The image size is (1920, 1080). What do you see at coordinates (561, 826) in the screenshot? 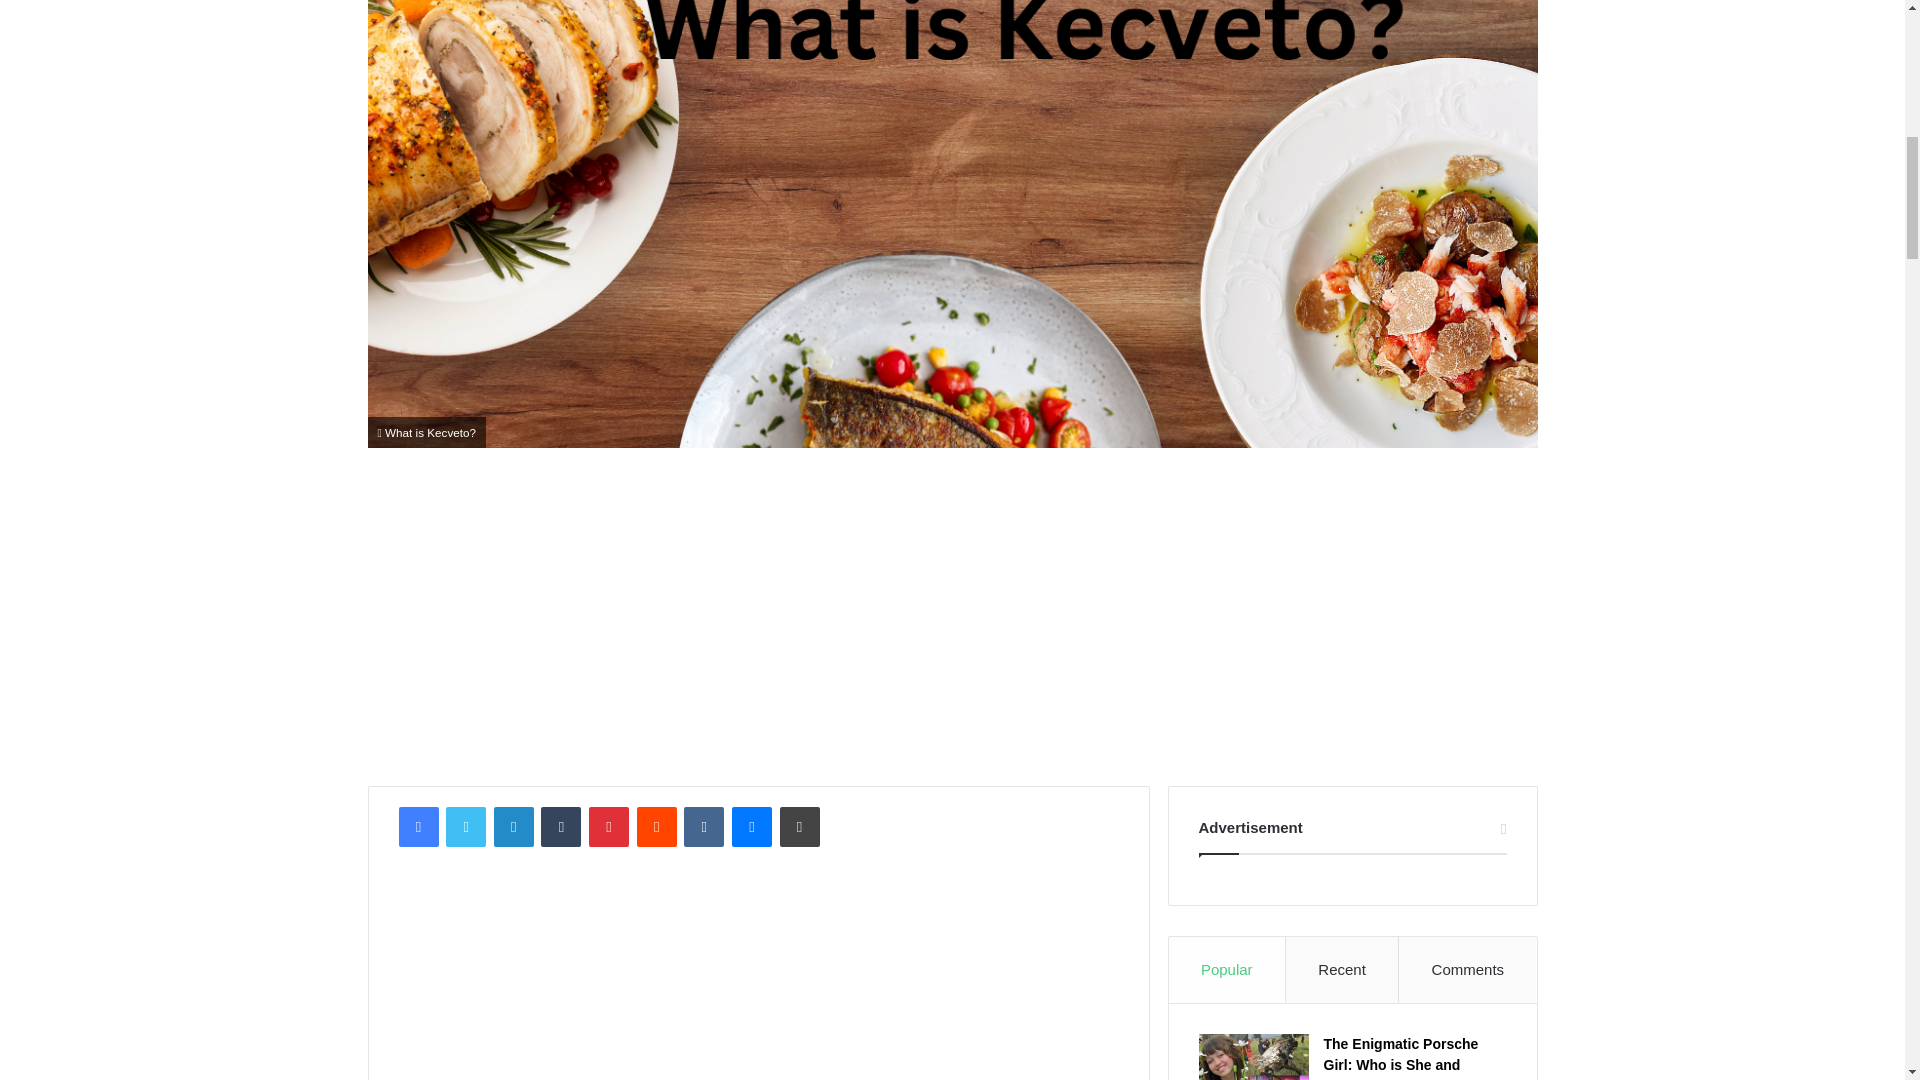
I see `Tumblr` at bounding box center [561, 826].